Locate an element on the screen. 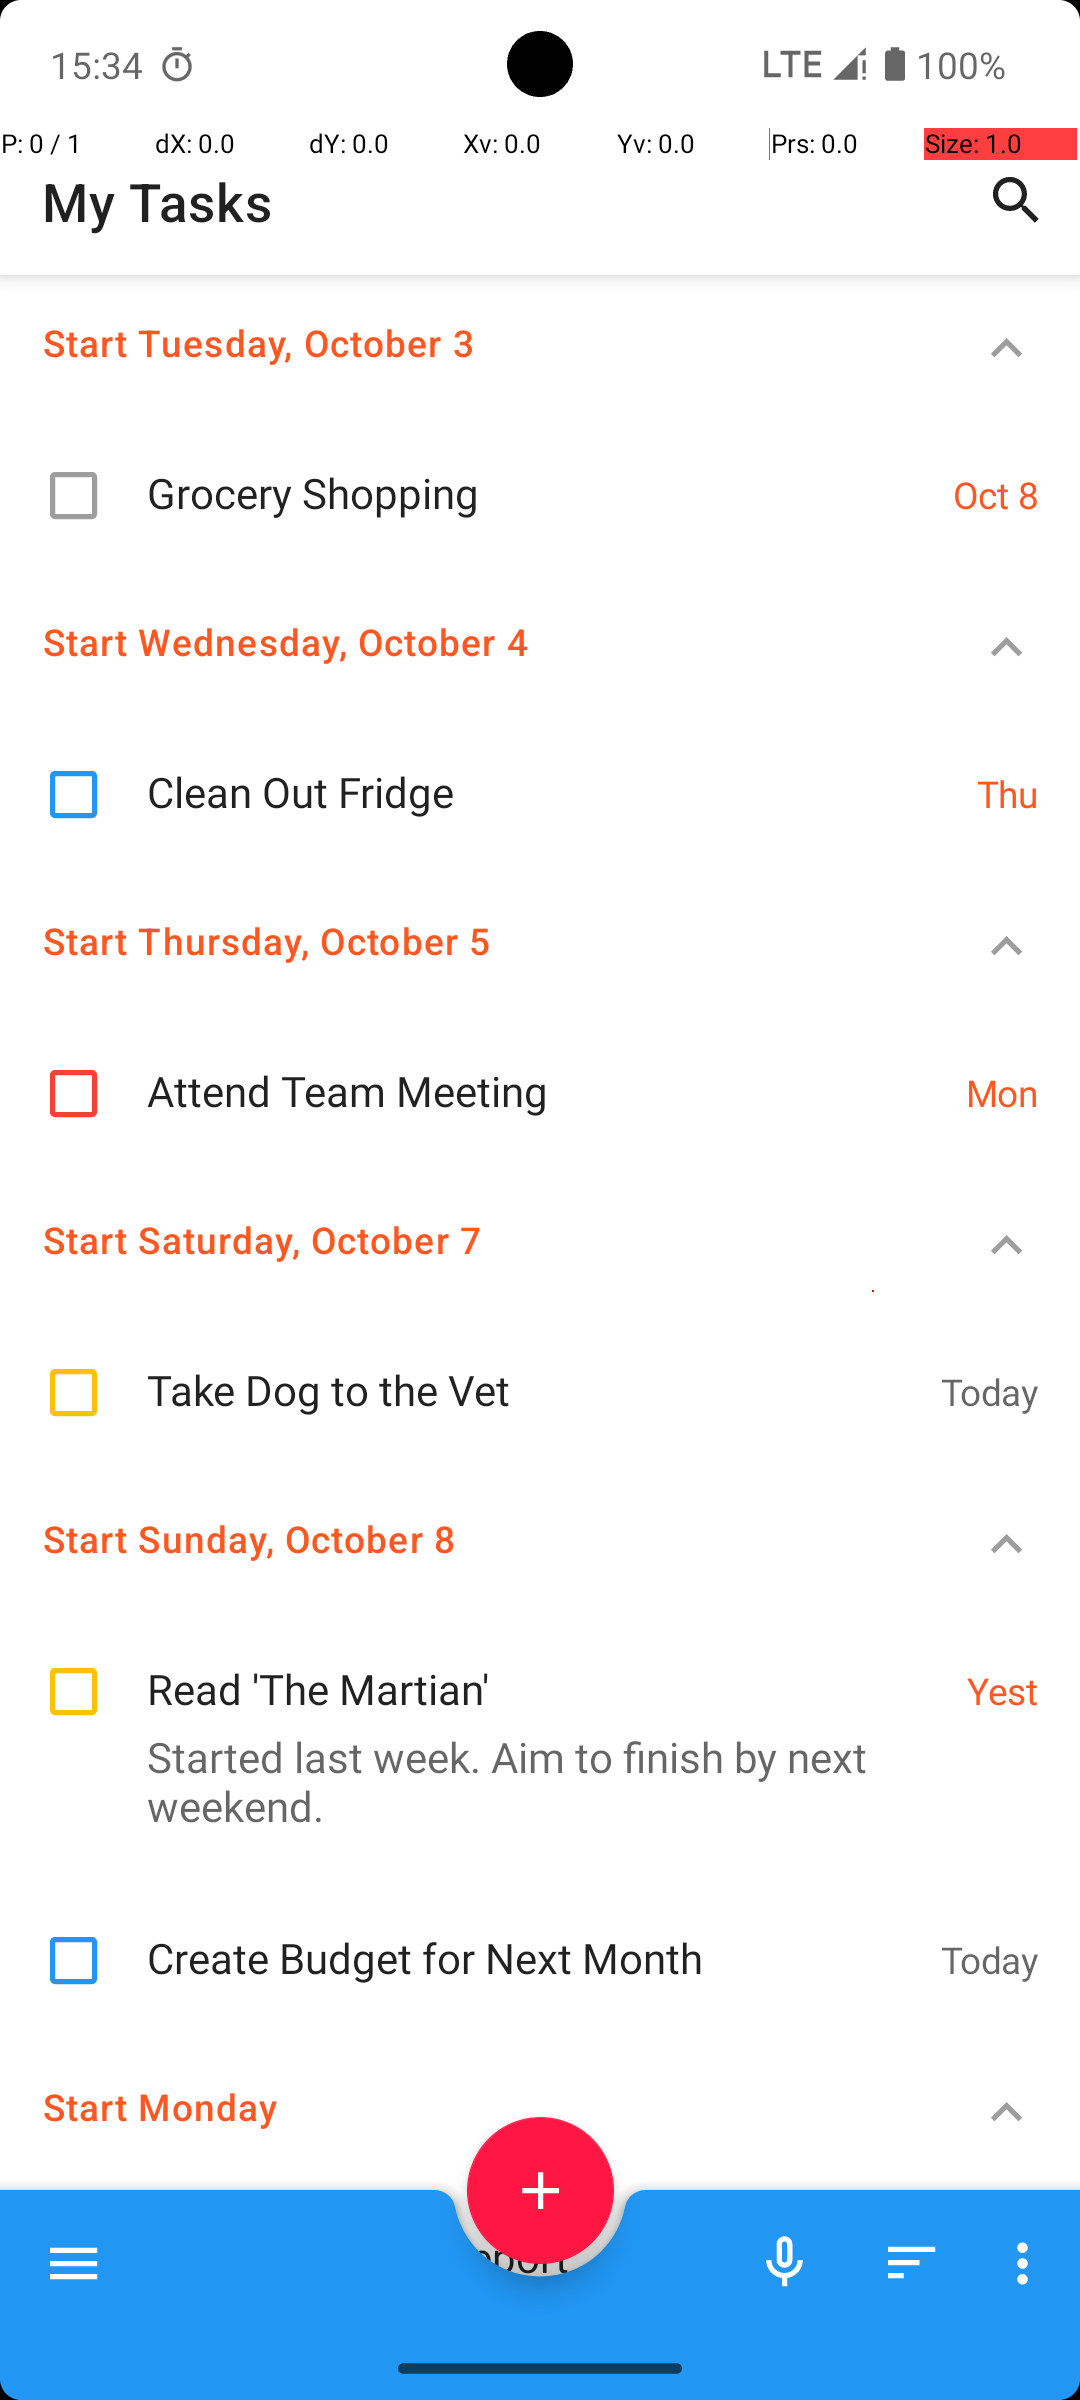 This screenshot has height=2400, width=1080. Start Saturday, October 7 is located at coordinates (466, 1308).